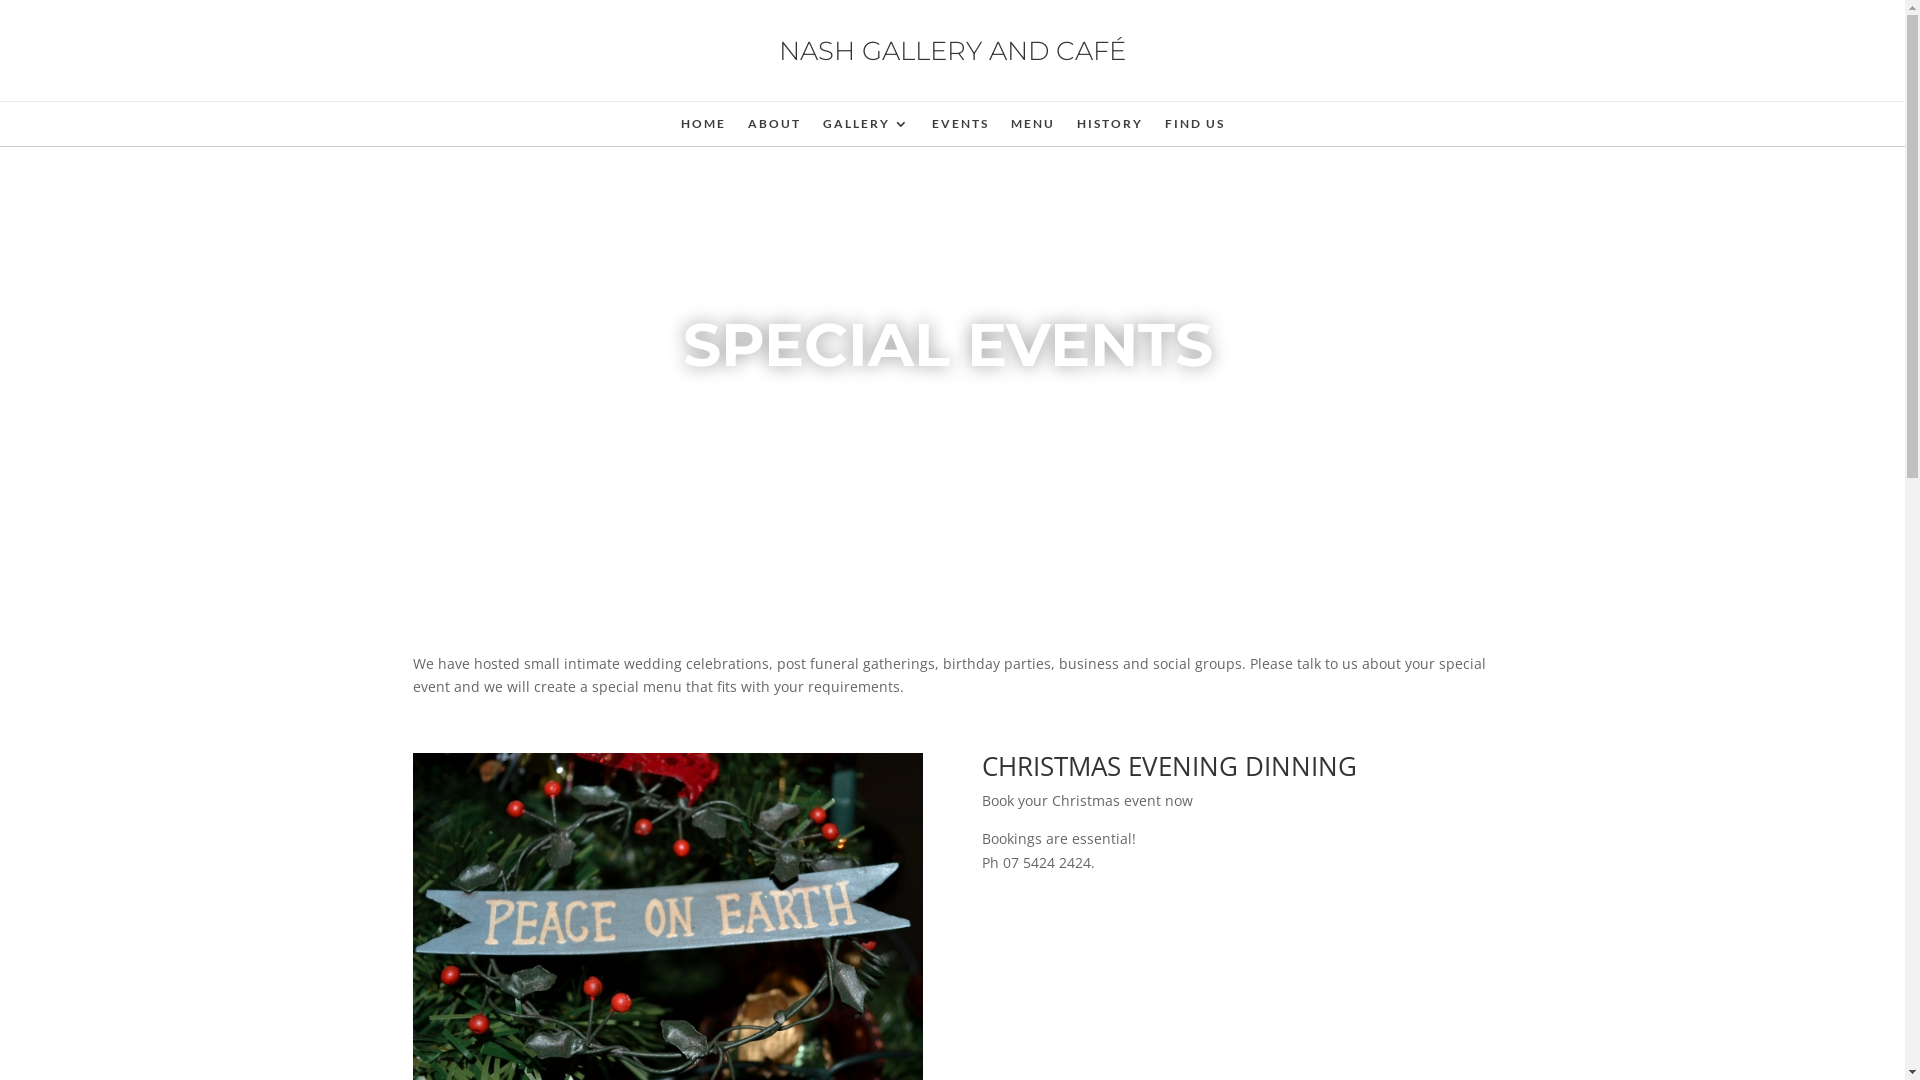 This screenshot has width=1920, height=1080. I want to click on GALLERY, so click(866, 128).